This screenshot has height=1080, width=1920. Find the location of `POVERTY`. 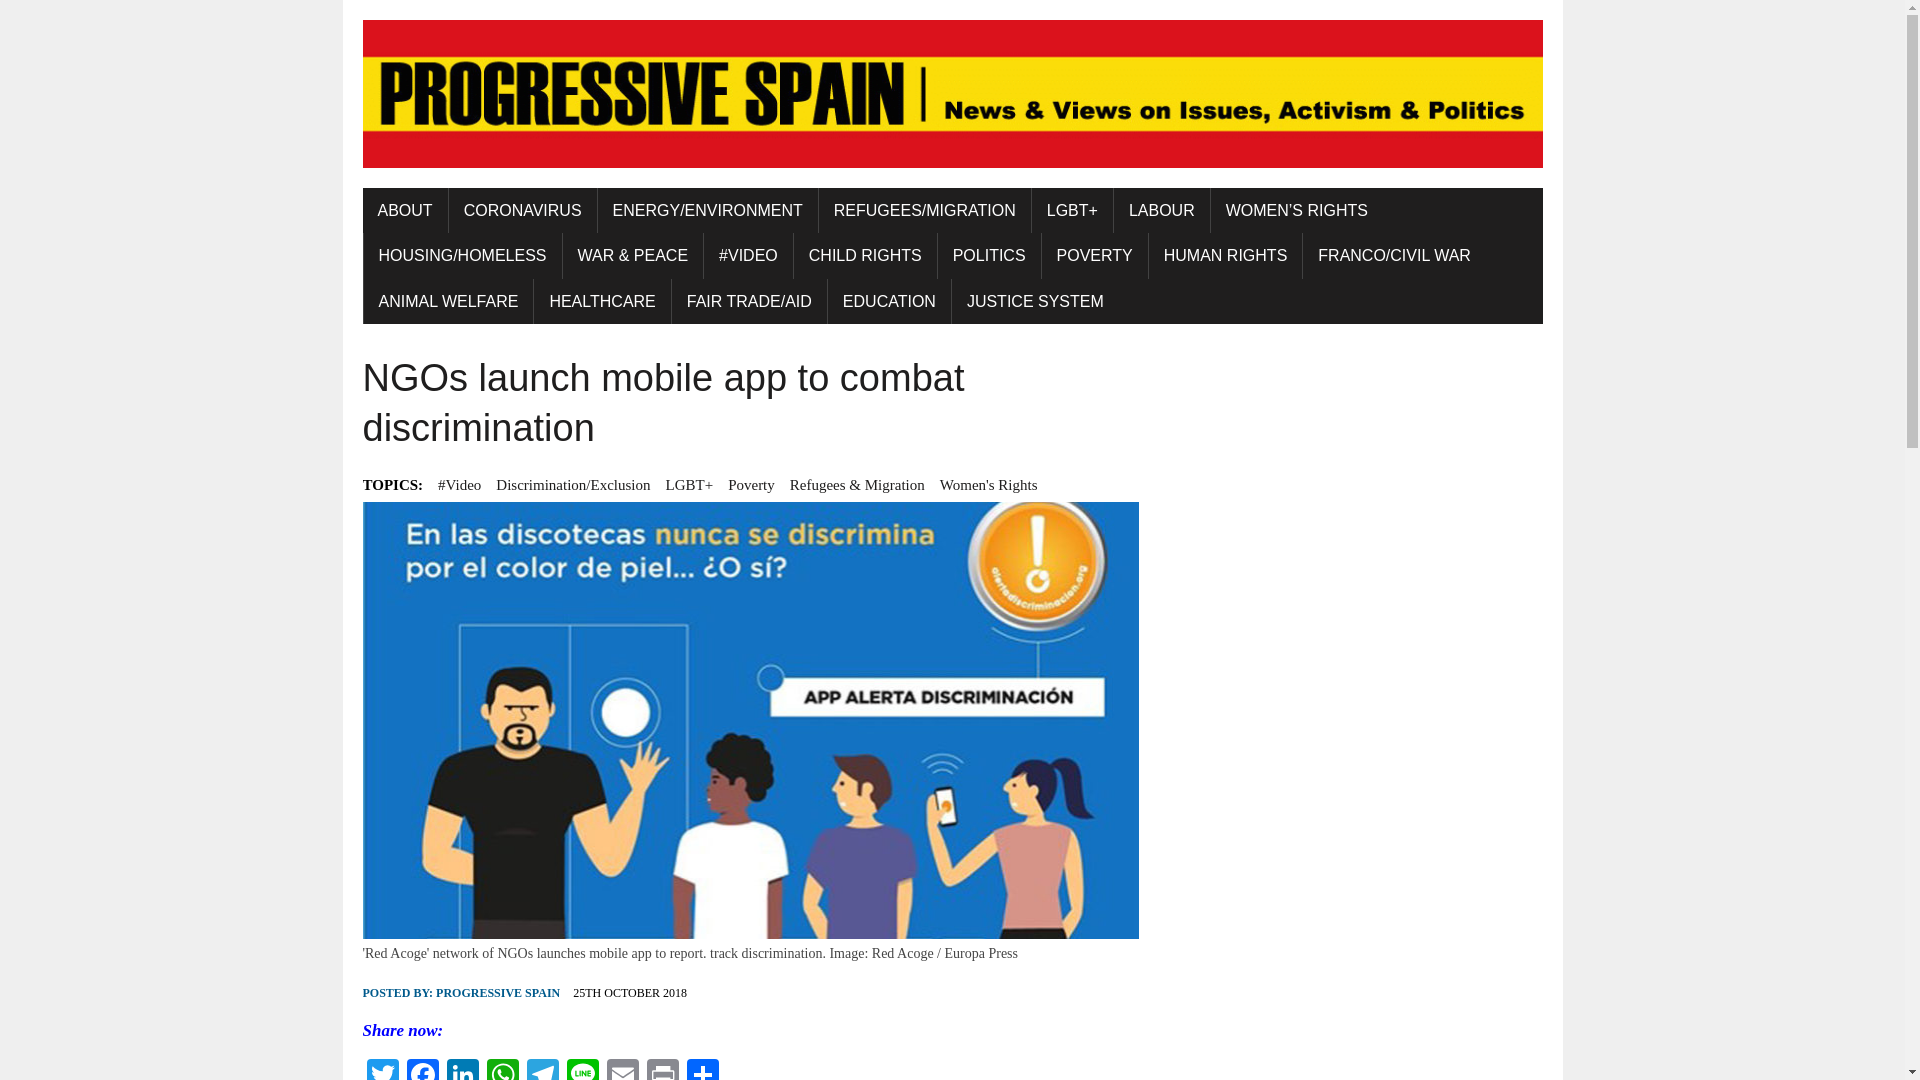

POVERTY is located at coordinates (1095, 256).